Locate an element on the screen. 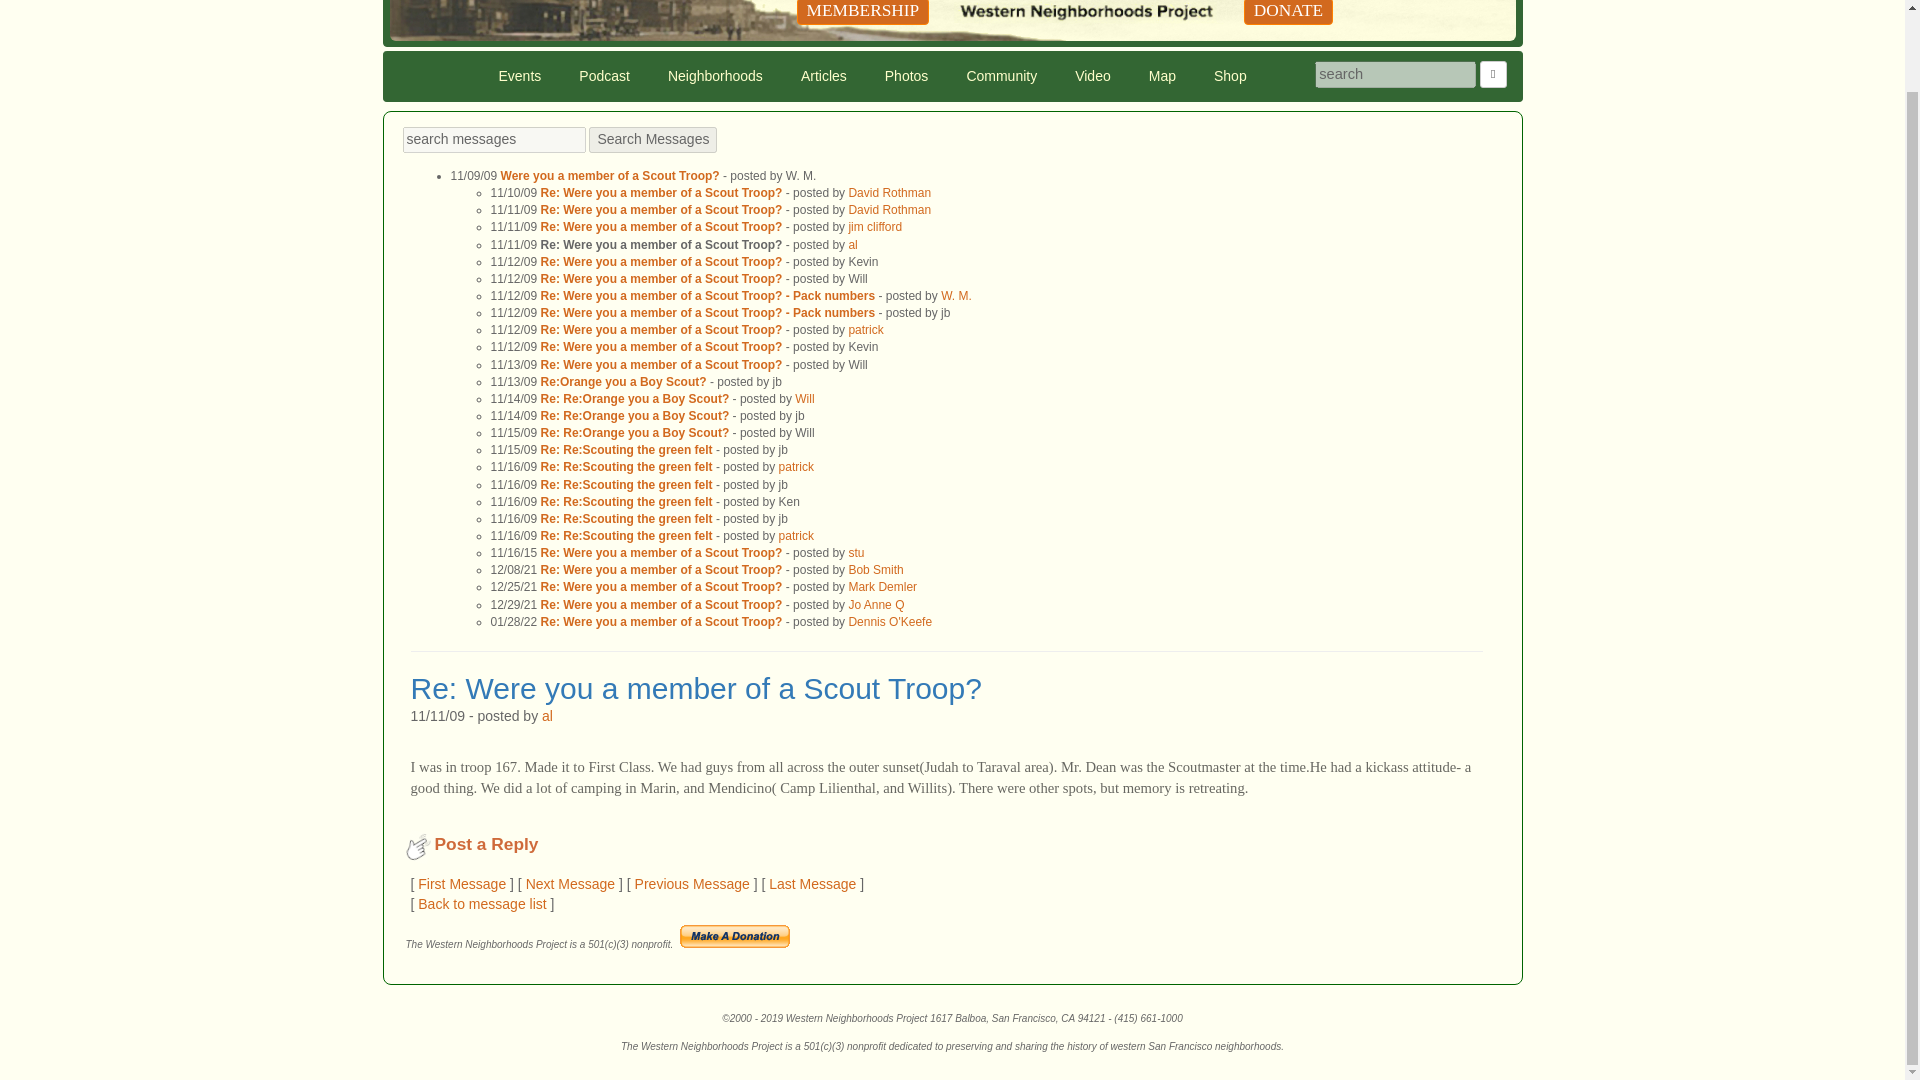 Image resolution: width=1920 pixels, height=1080 pixels. Re: Were you a member of a Scout Troop? is located at coordinates (662, 210).